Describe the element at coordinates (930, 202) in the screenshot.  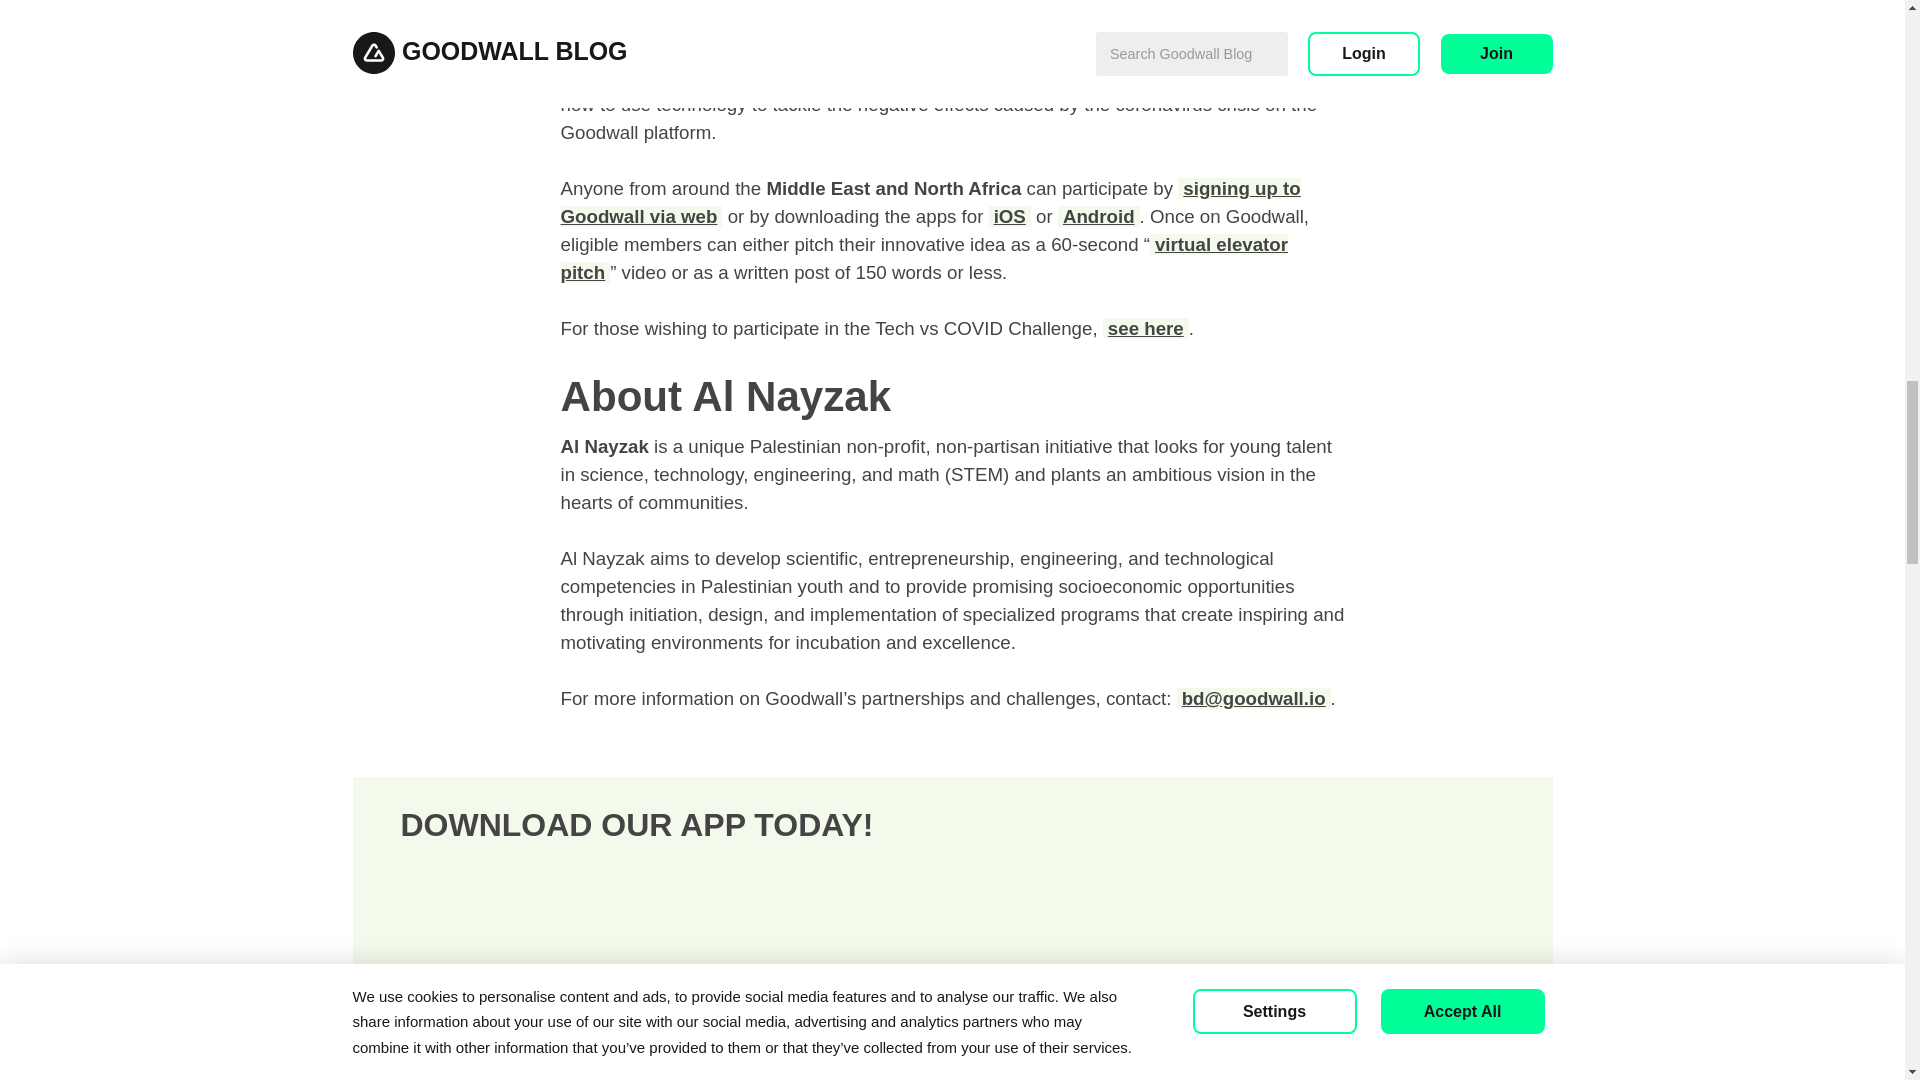
I see `signing up to Goodwall via web` at that location.